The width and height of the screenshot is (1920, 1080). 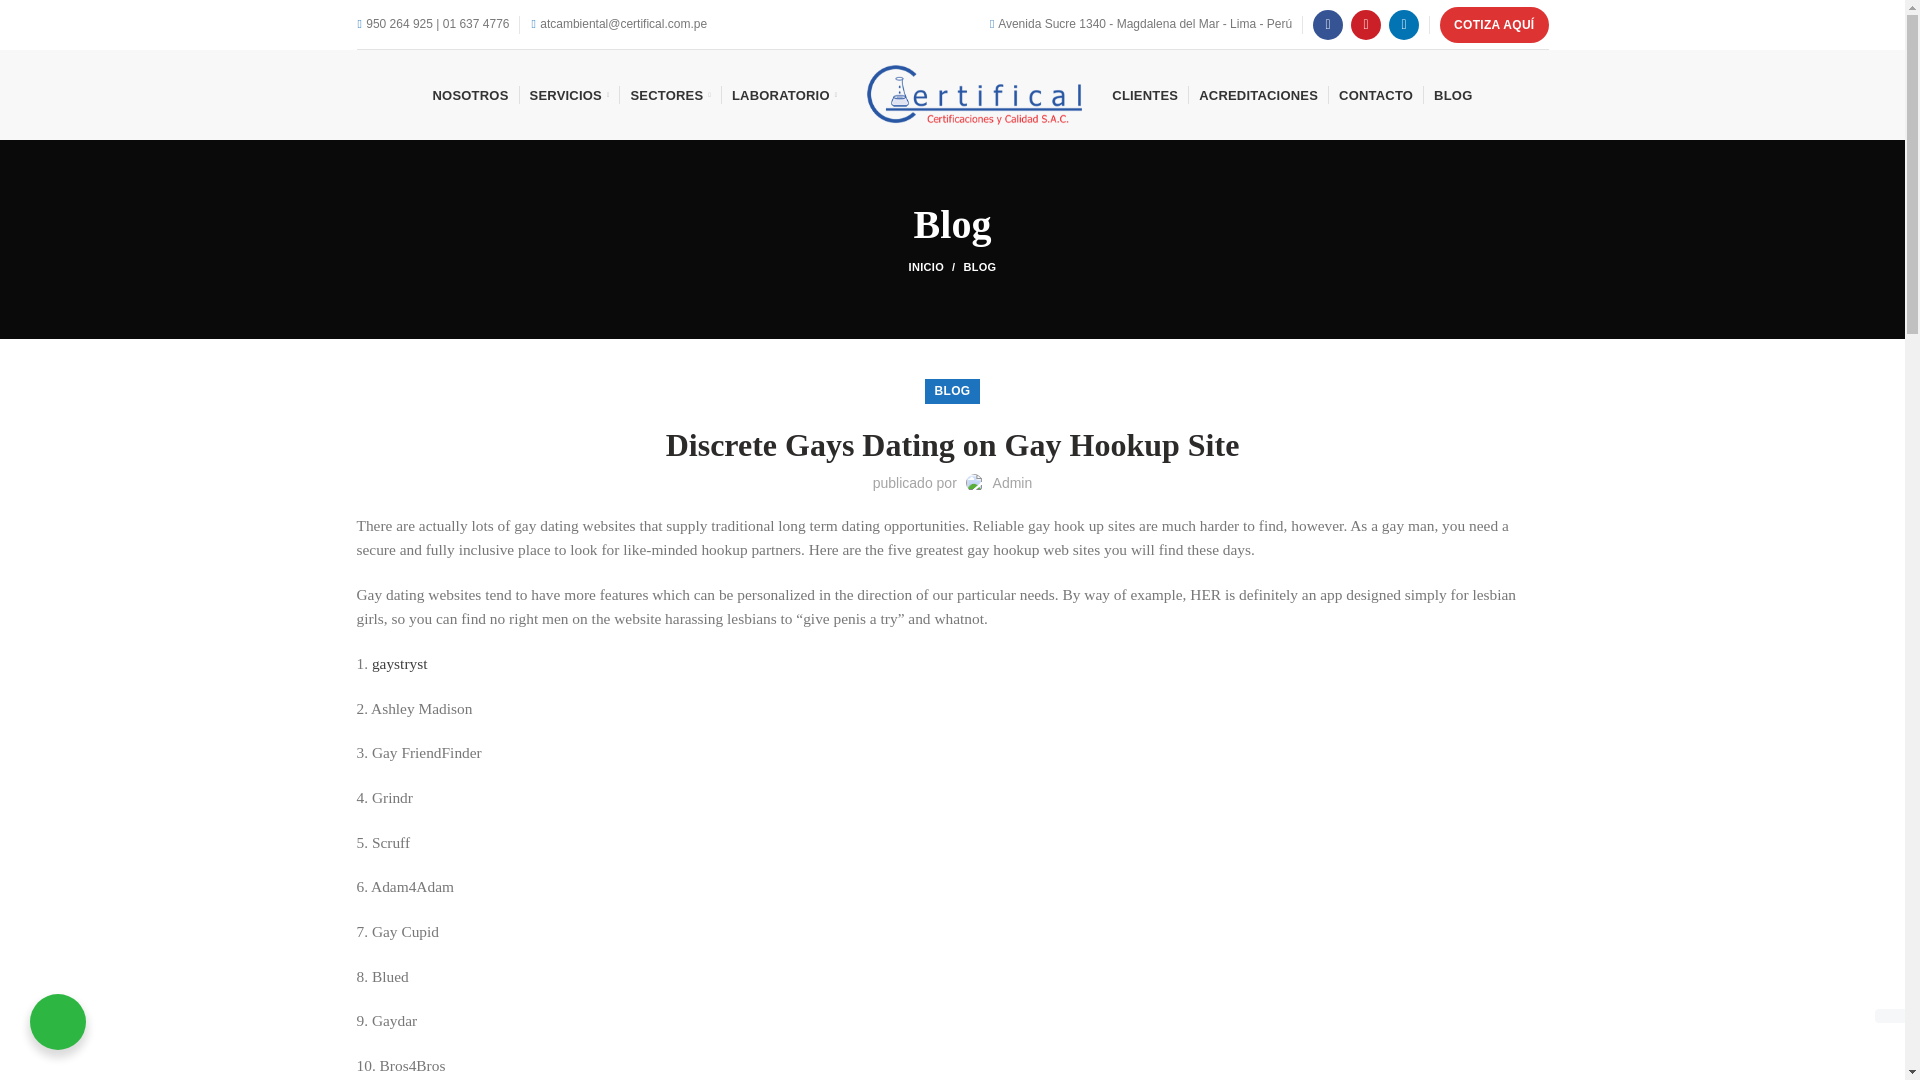 I want to click on linkedin, so click(x=1403, y=24).